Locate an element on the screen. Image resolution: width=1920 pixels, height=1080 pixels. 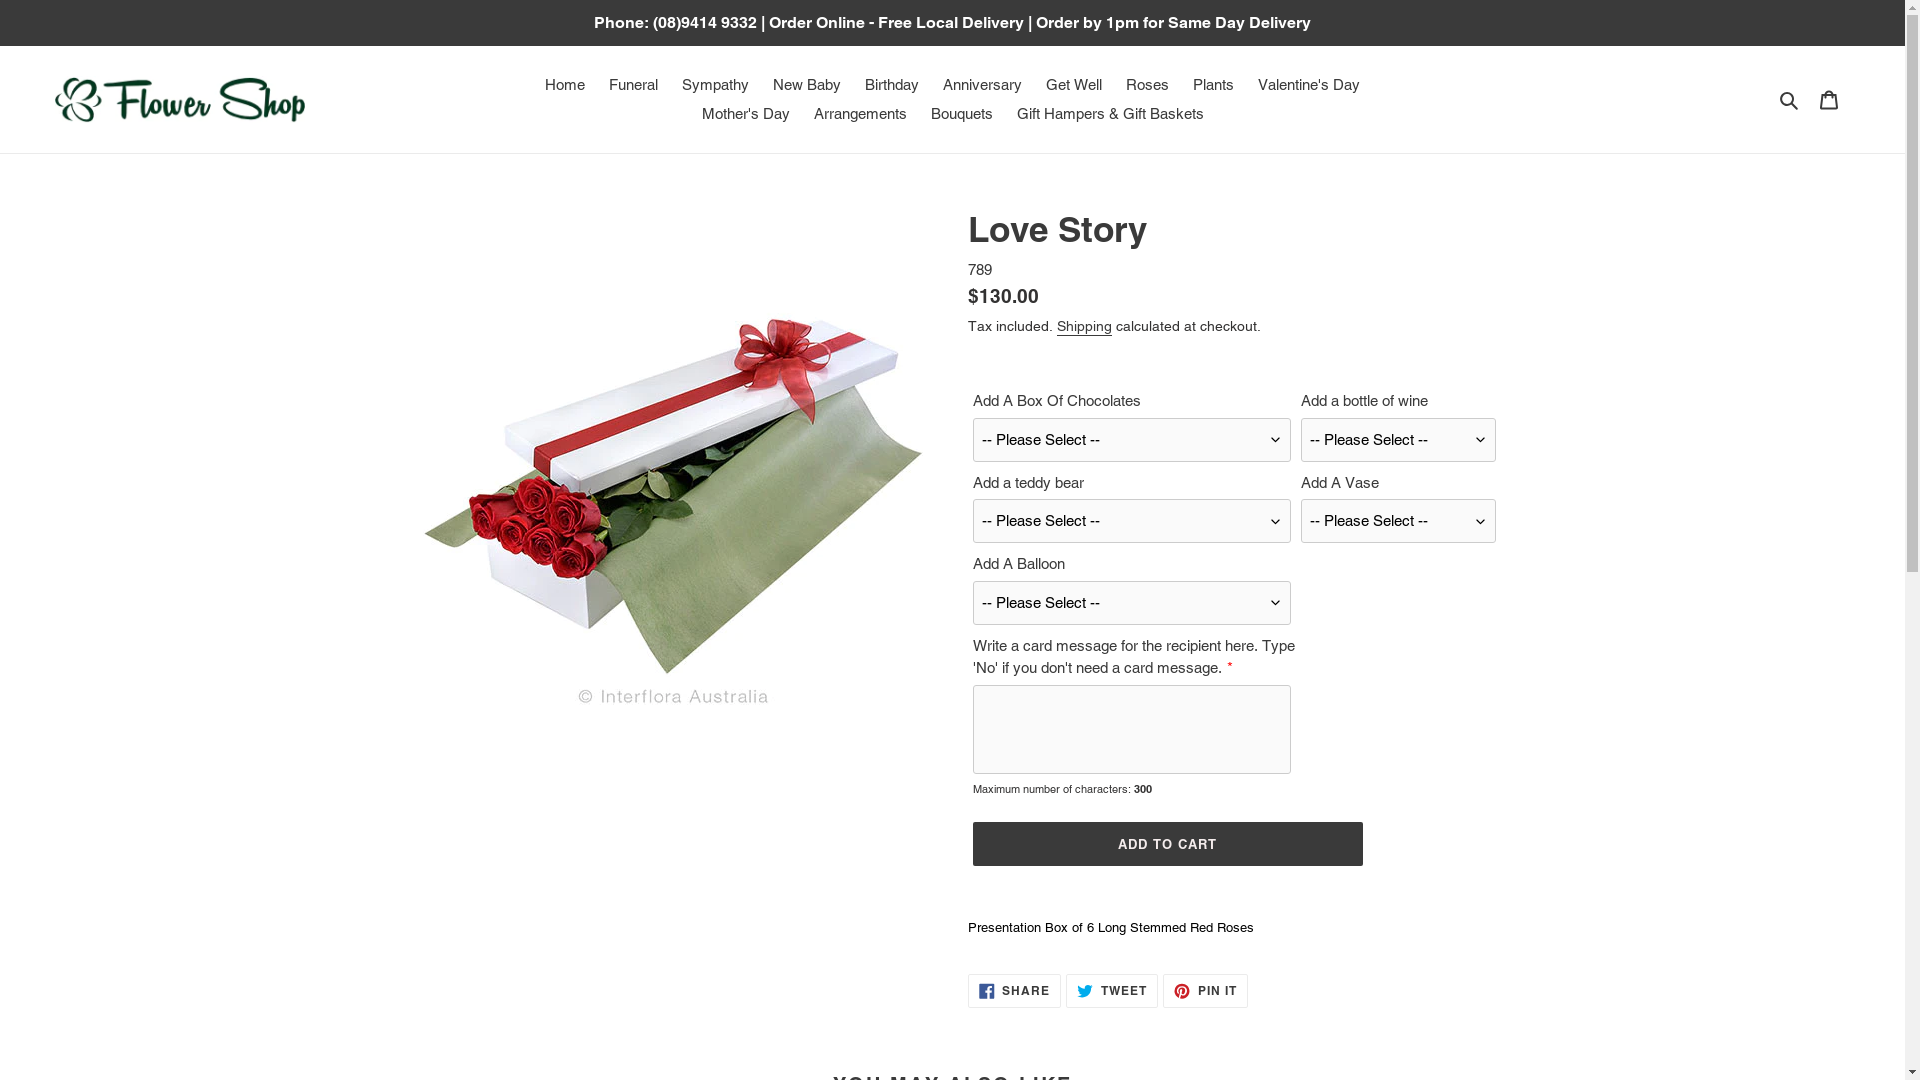
Search is located at coordinates (1790, 100).